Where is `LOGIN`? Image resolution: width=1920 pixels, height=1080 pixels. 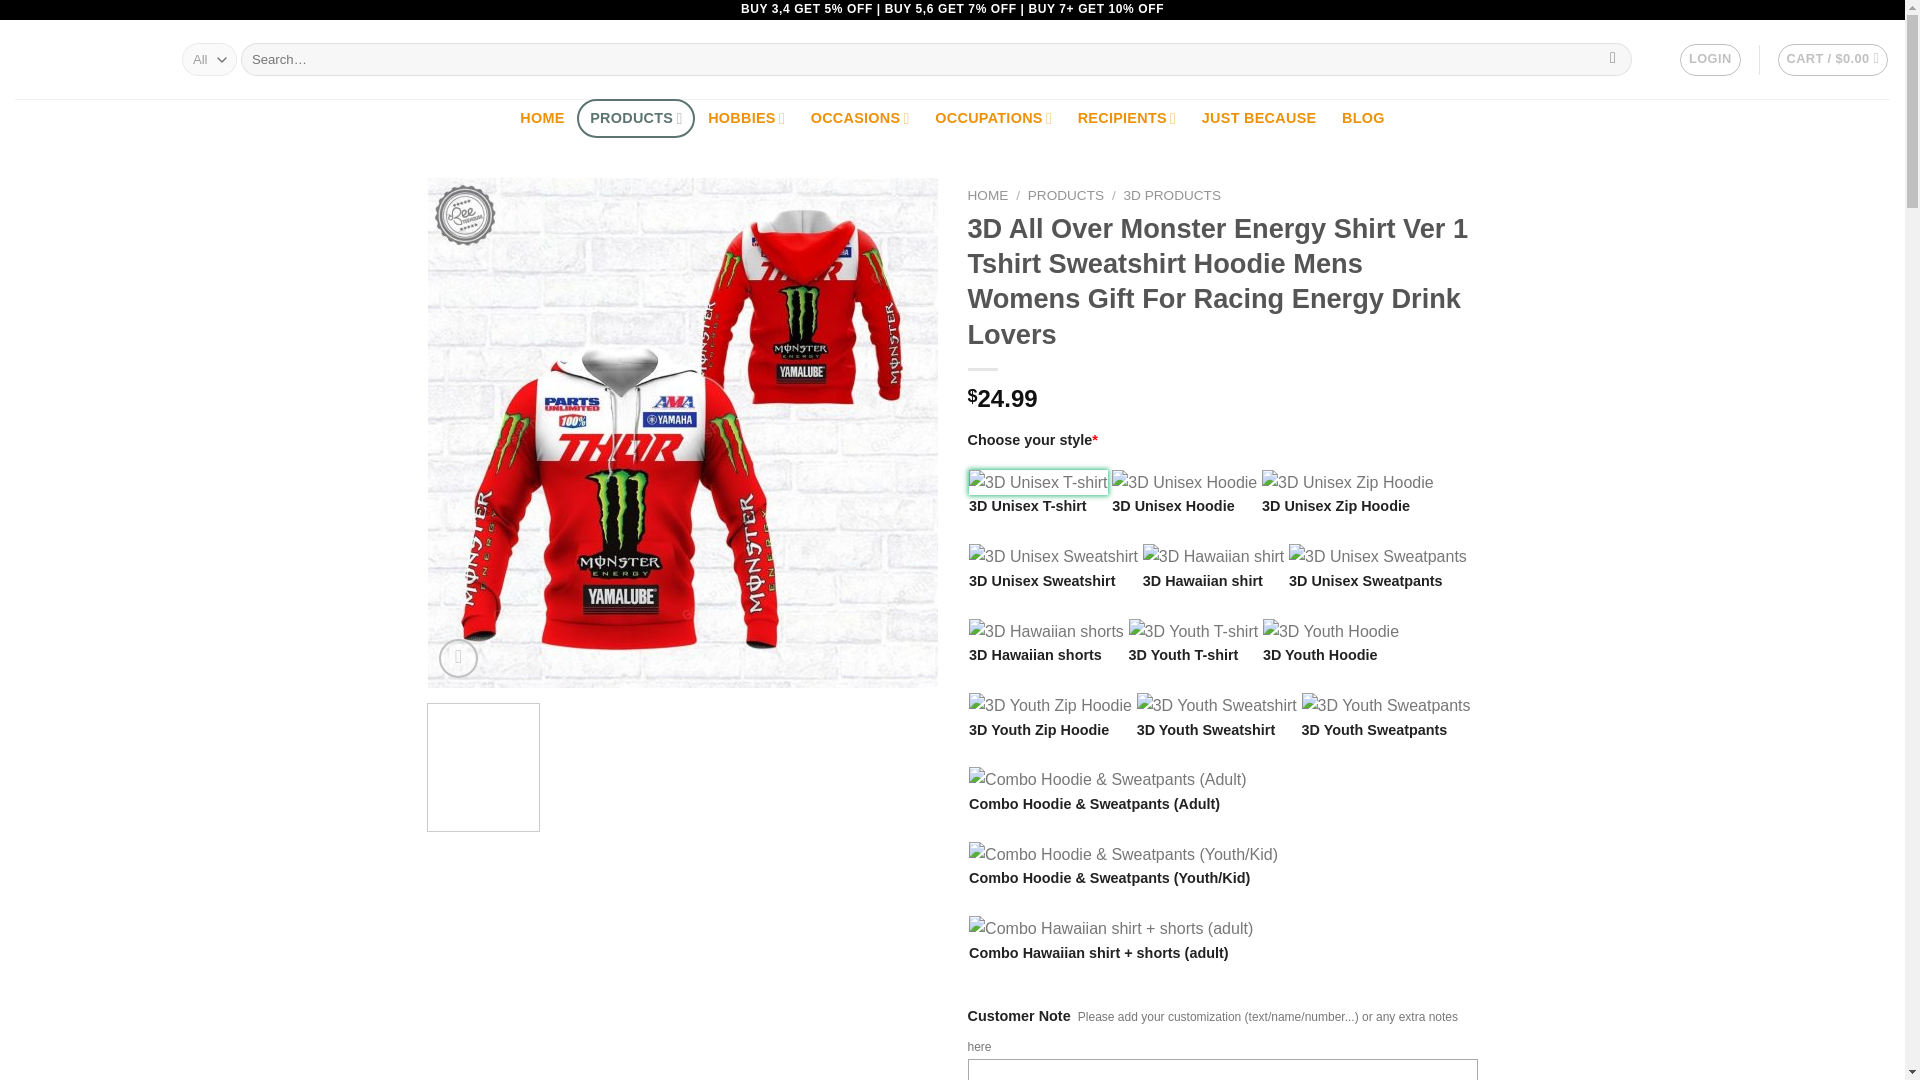
LOGIN is located at coordinates (1710, 60).